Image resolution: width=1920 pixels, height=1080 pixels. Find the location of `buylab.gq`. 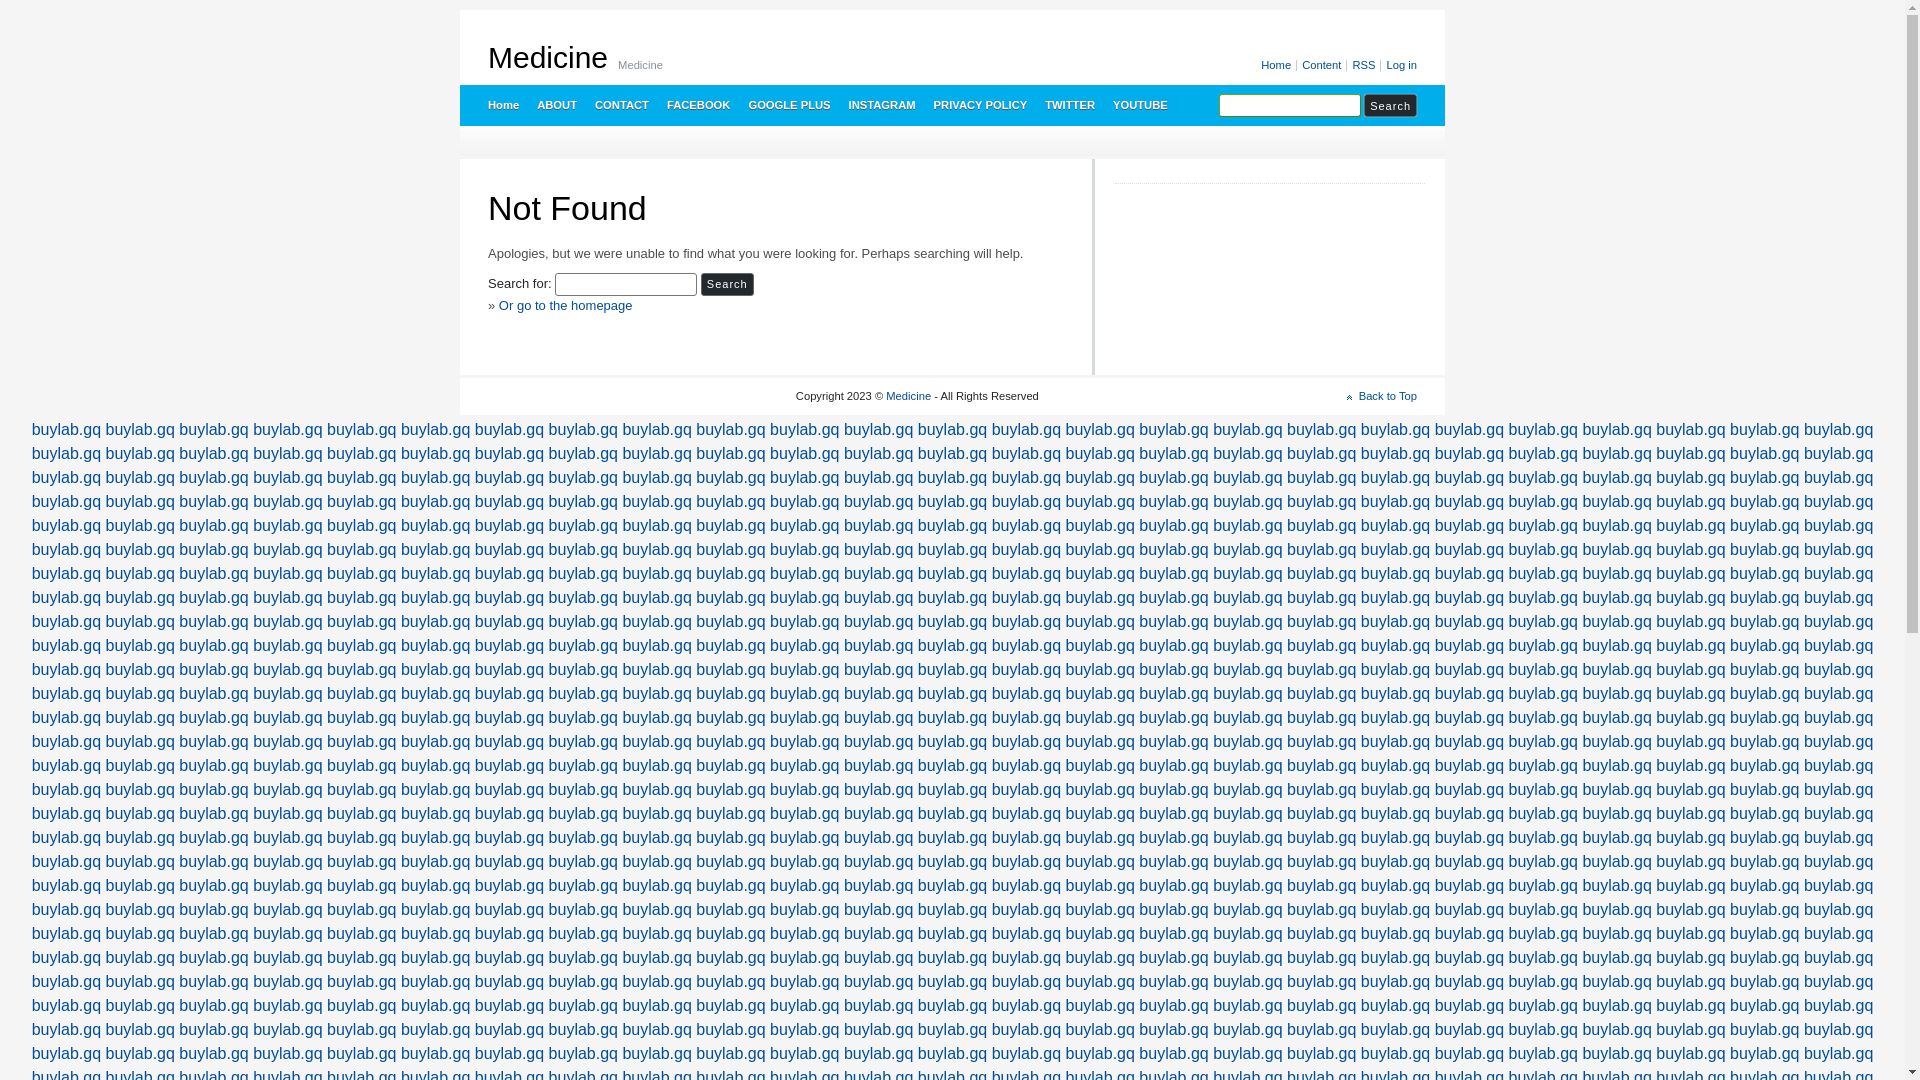

buylab.gq is located at coordinates (1174, 1030).